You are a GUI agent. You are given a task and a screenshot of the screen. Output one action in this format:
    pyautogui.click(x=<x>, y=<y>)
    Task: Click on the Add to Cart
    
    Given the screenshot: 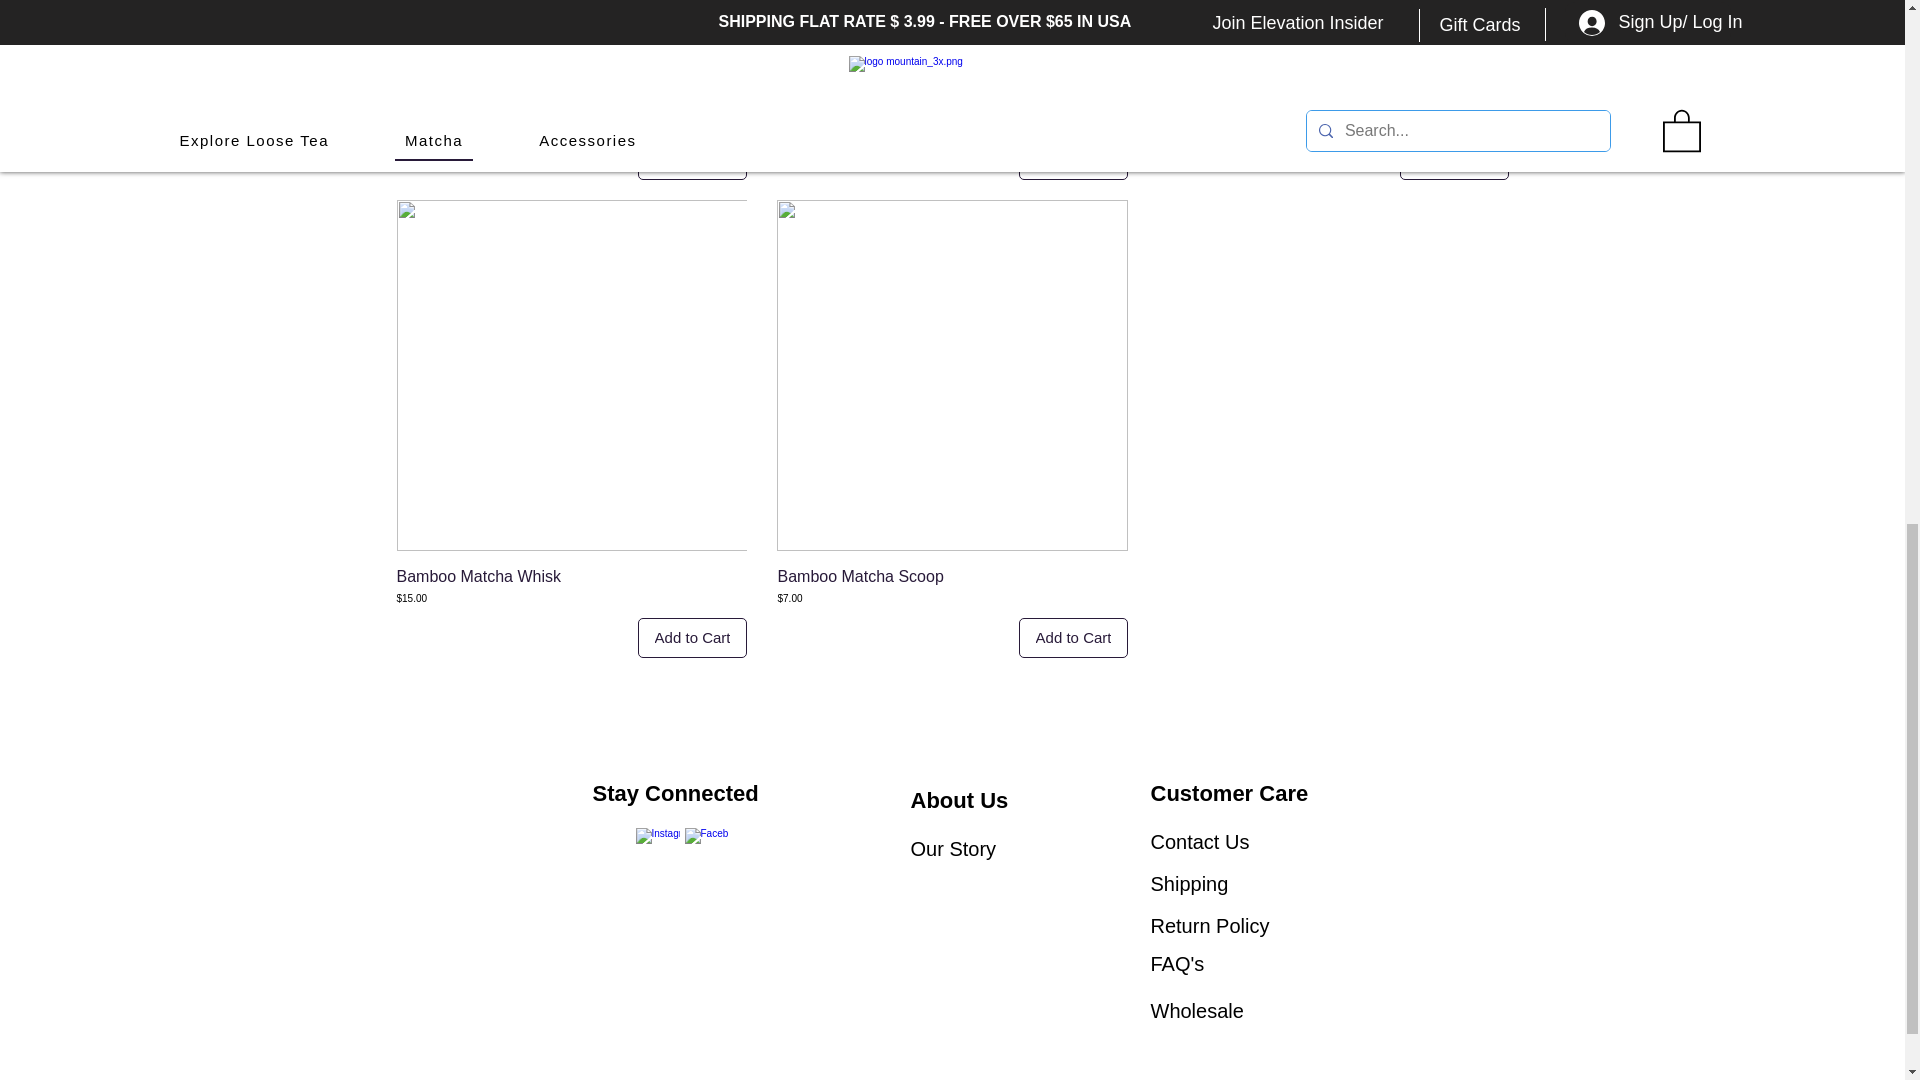 What is the action you would take?
    pyautogui.click(x=692, y=160)
    